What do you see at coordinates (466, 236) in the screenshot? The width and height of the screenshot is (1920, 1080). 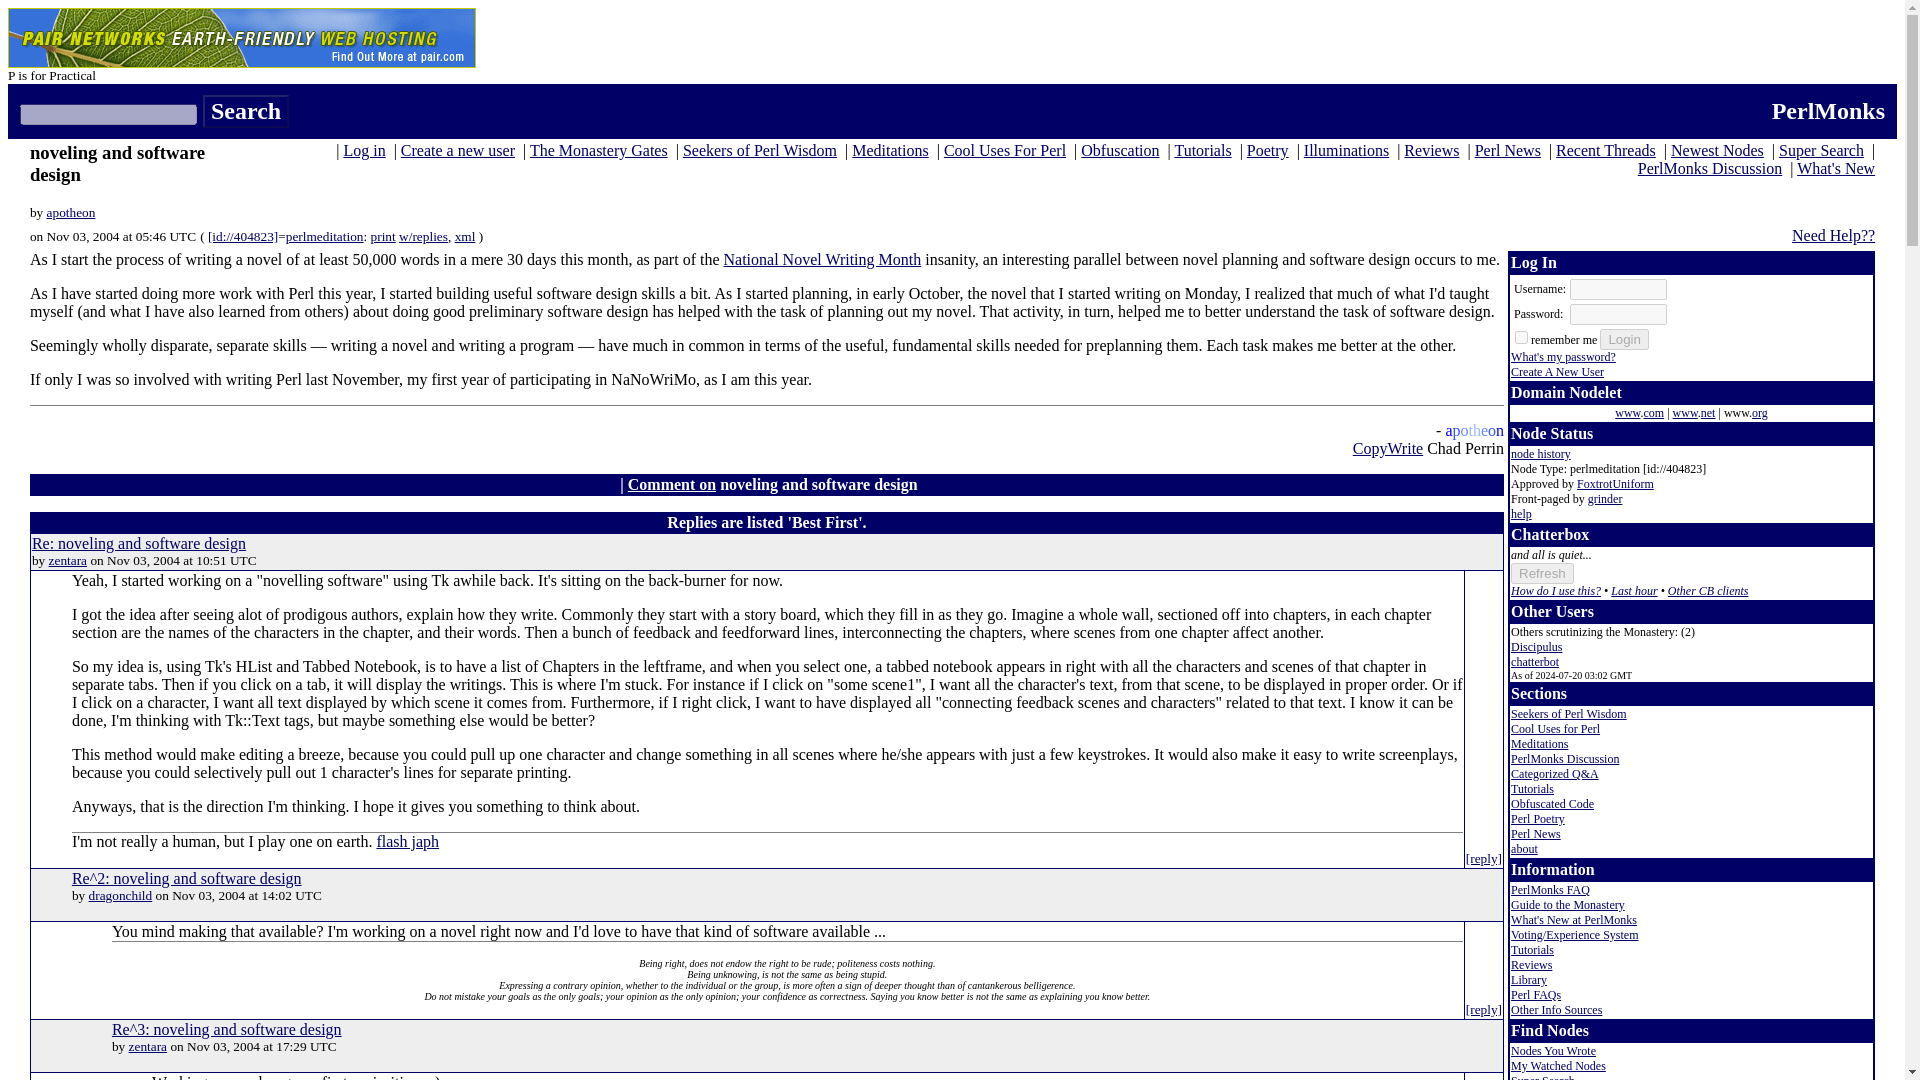 I see `xml` at bounding box center [466, 236].